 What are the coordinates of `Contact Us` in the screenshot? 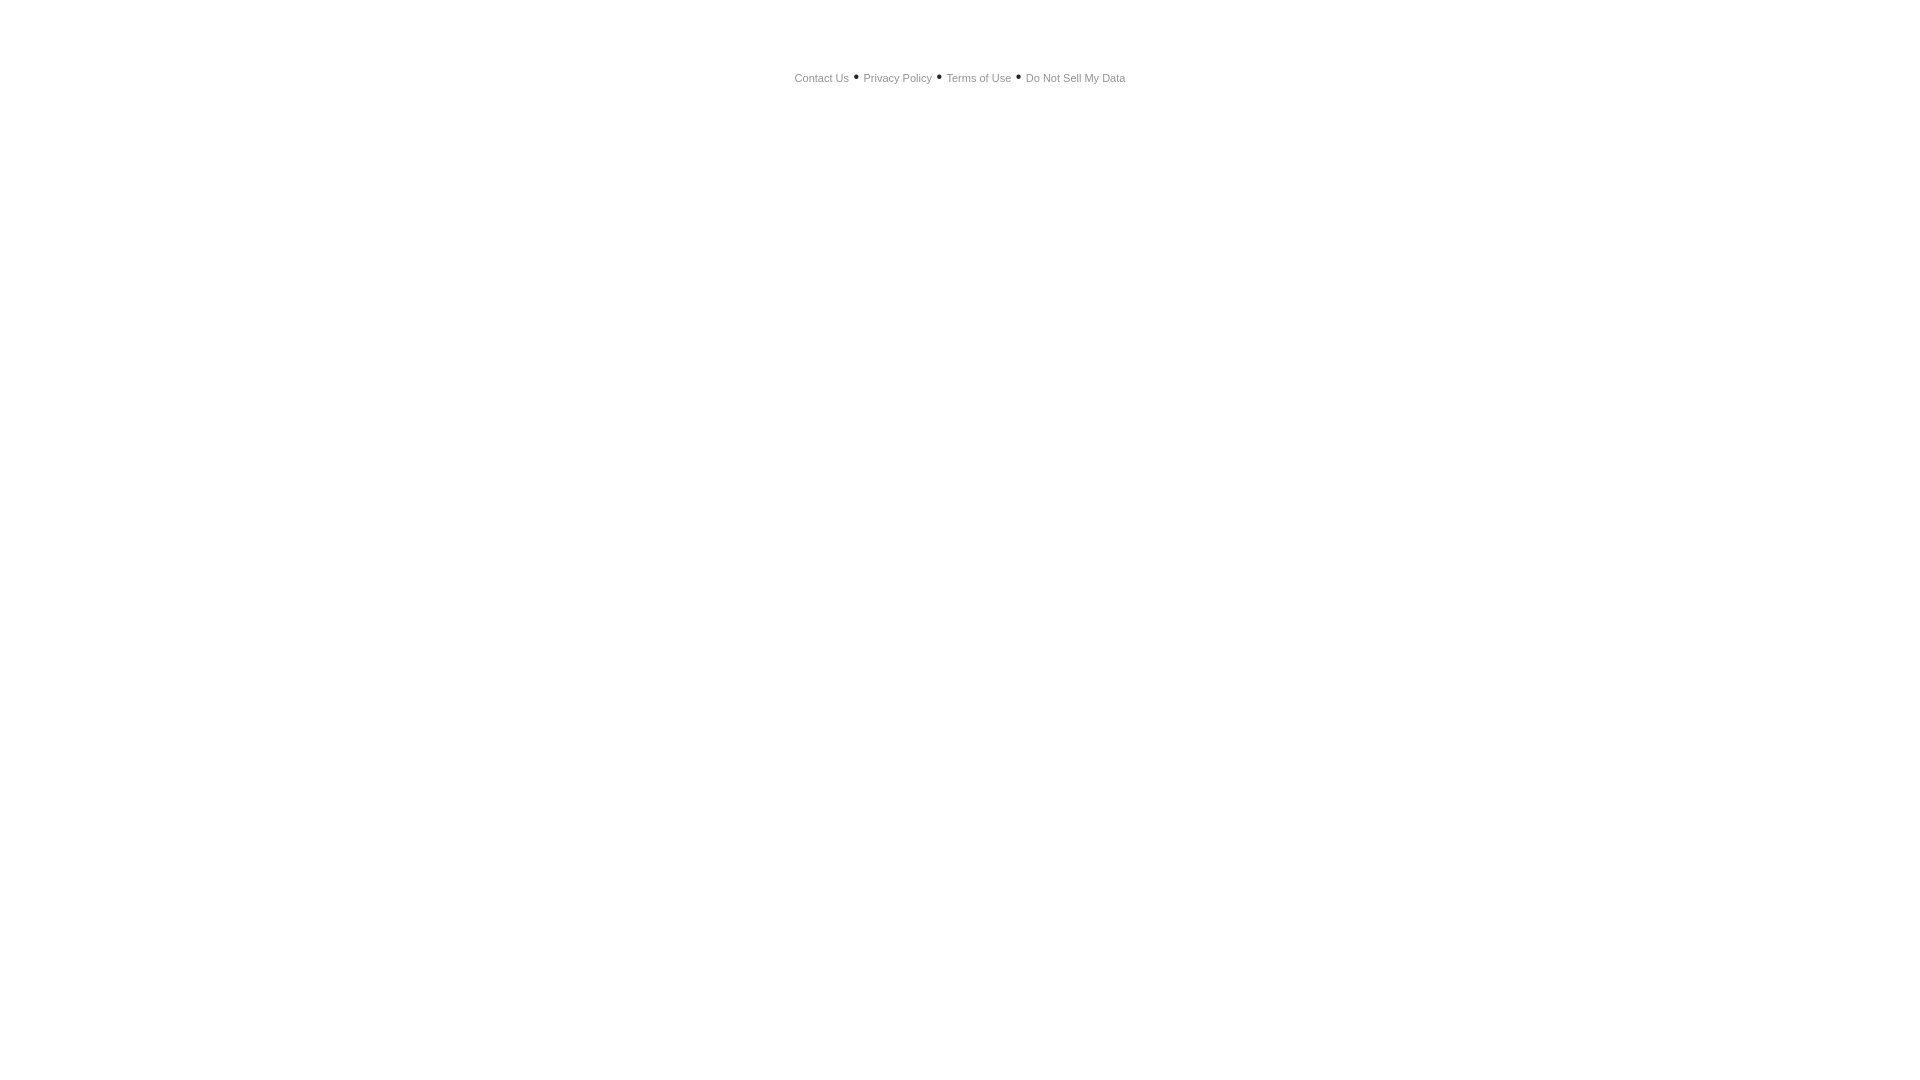 It's located at (822, 78).